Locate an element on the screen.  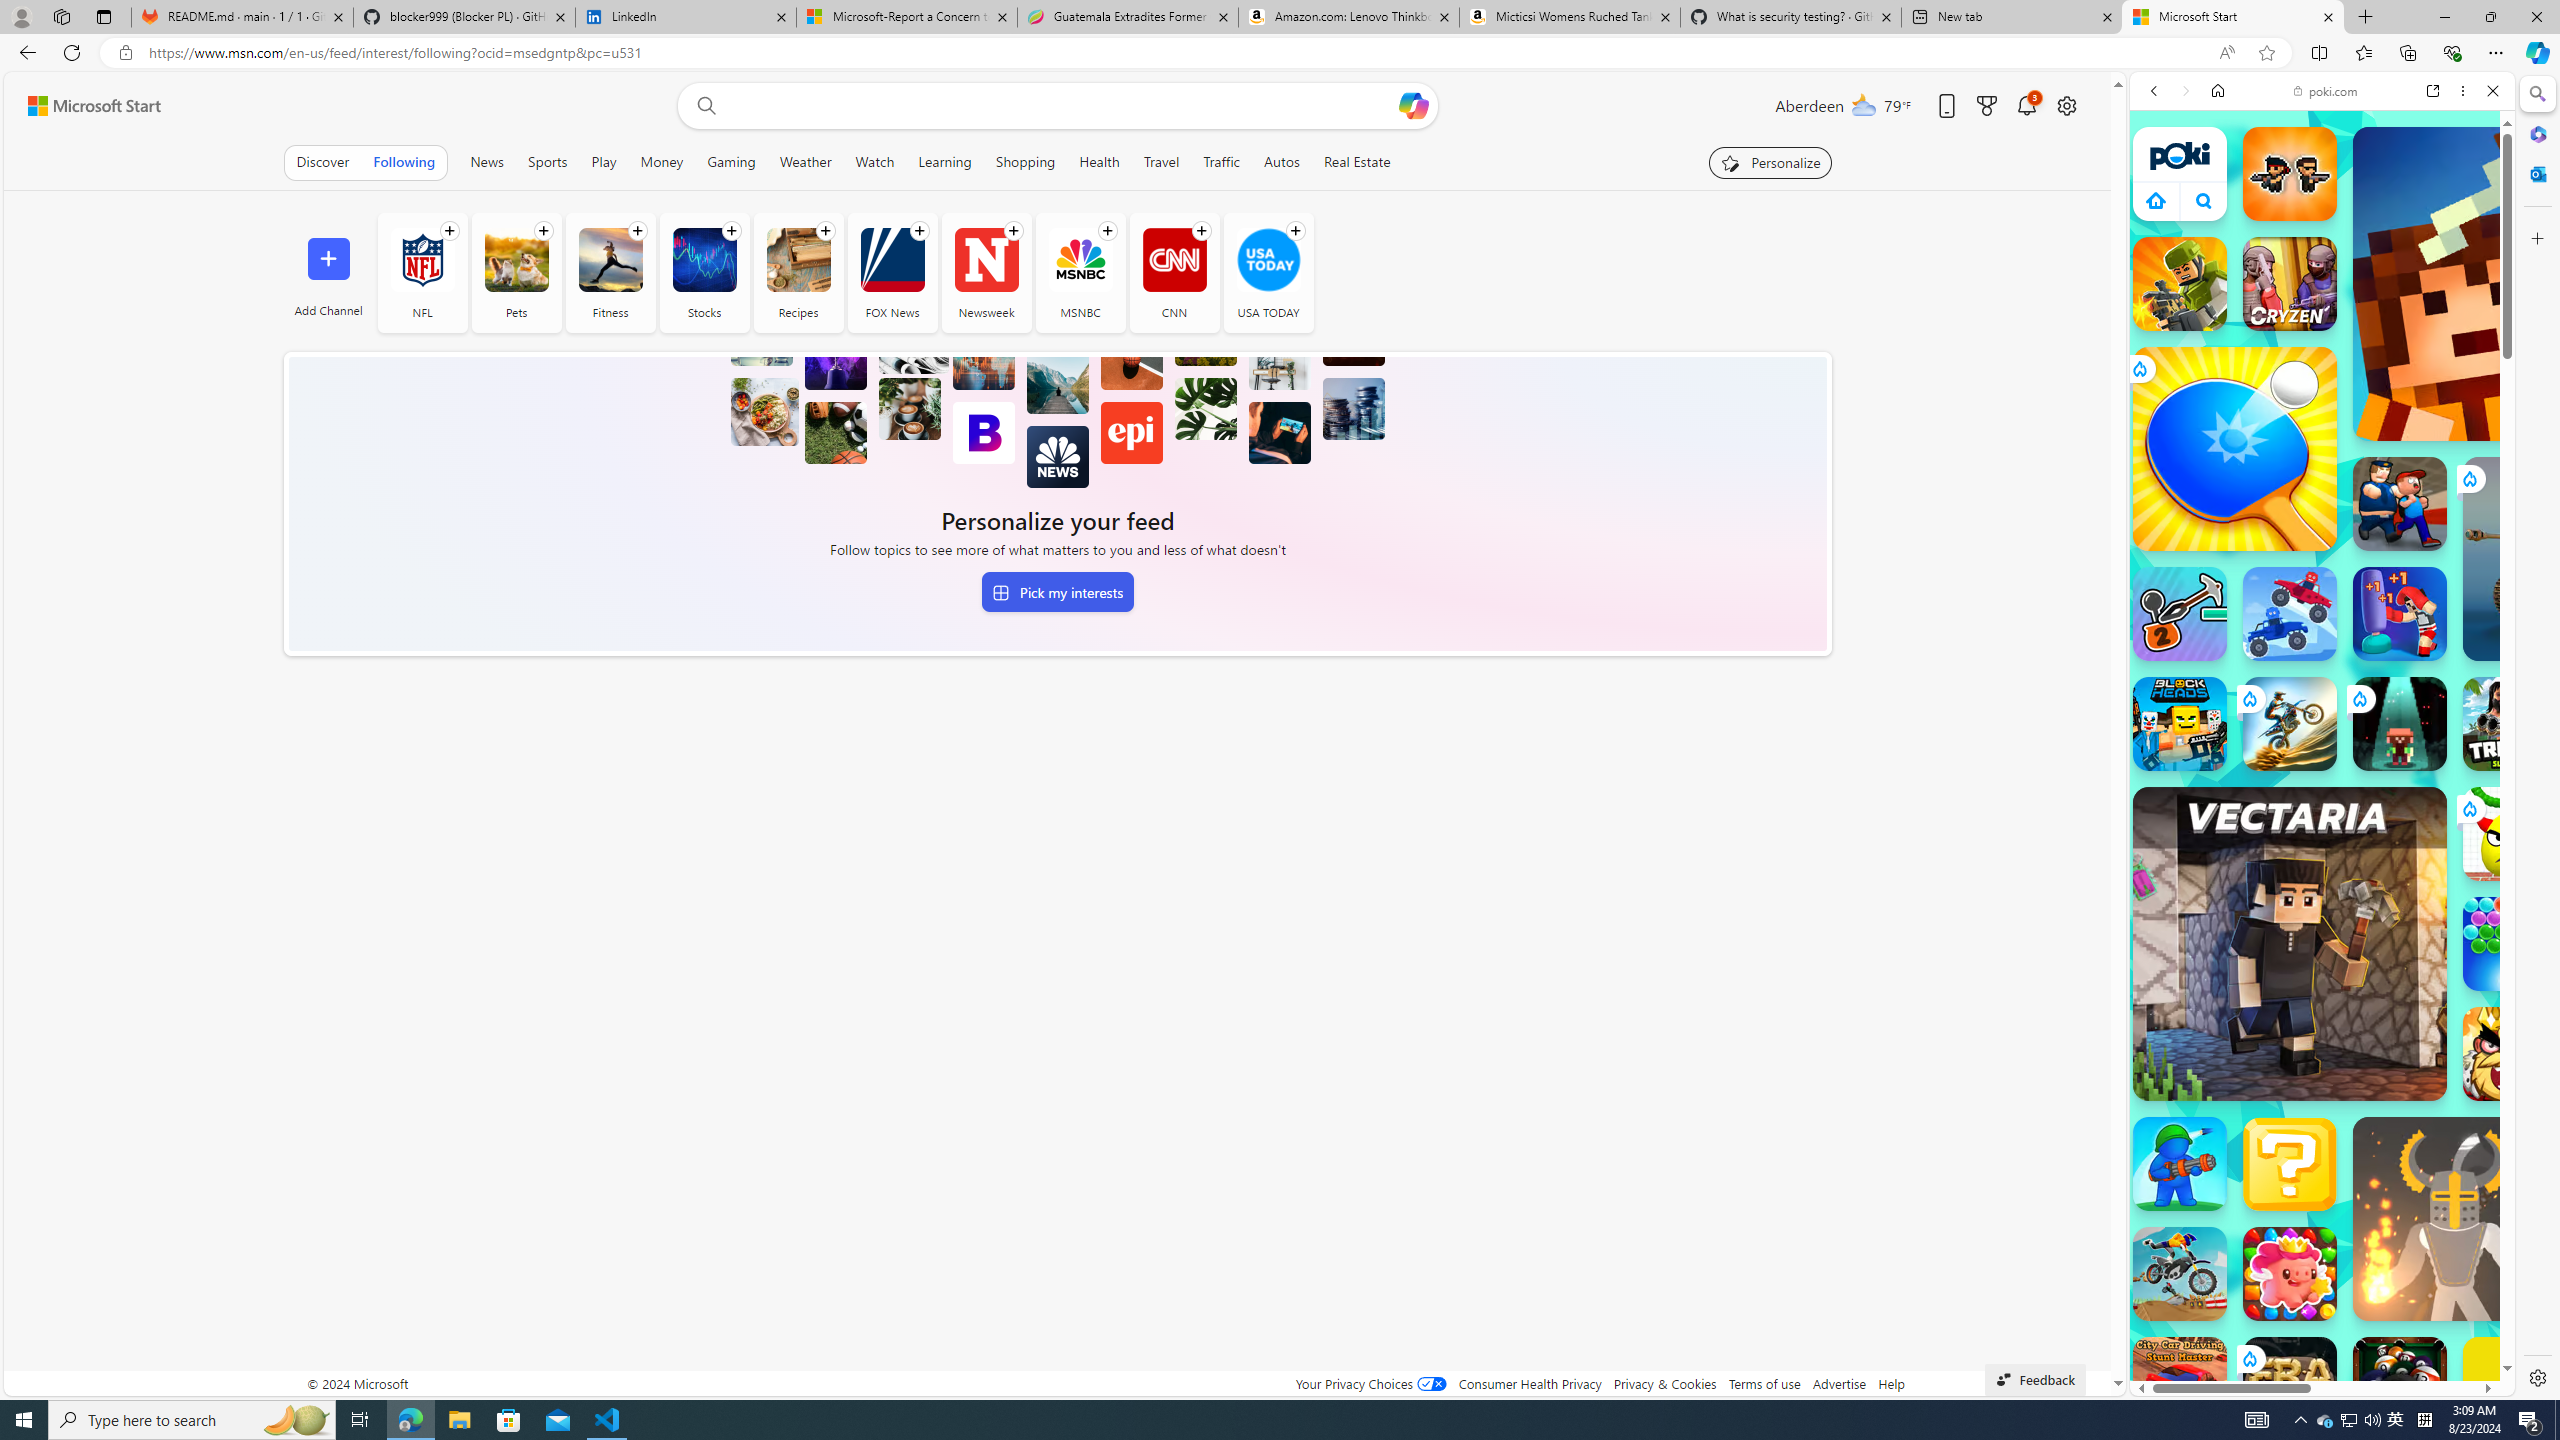
Stickman Climb 2 is located at coordinates (2180, 614).